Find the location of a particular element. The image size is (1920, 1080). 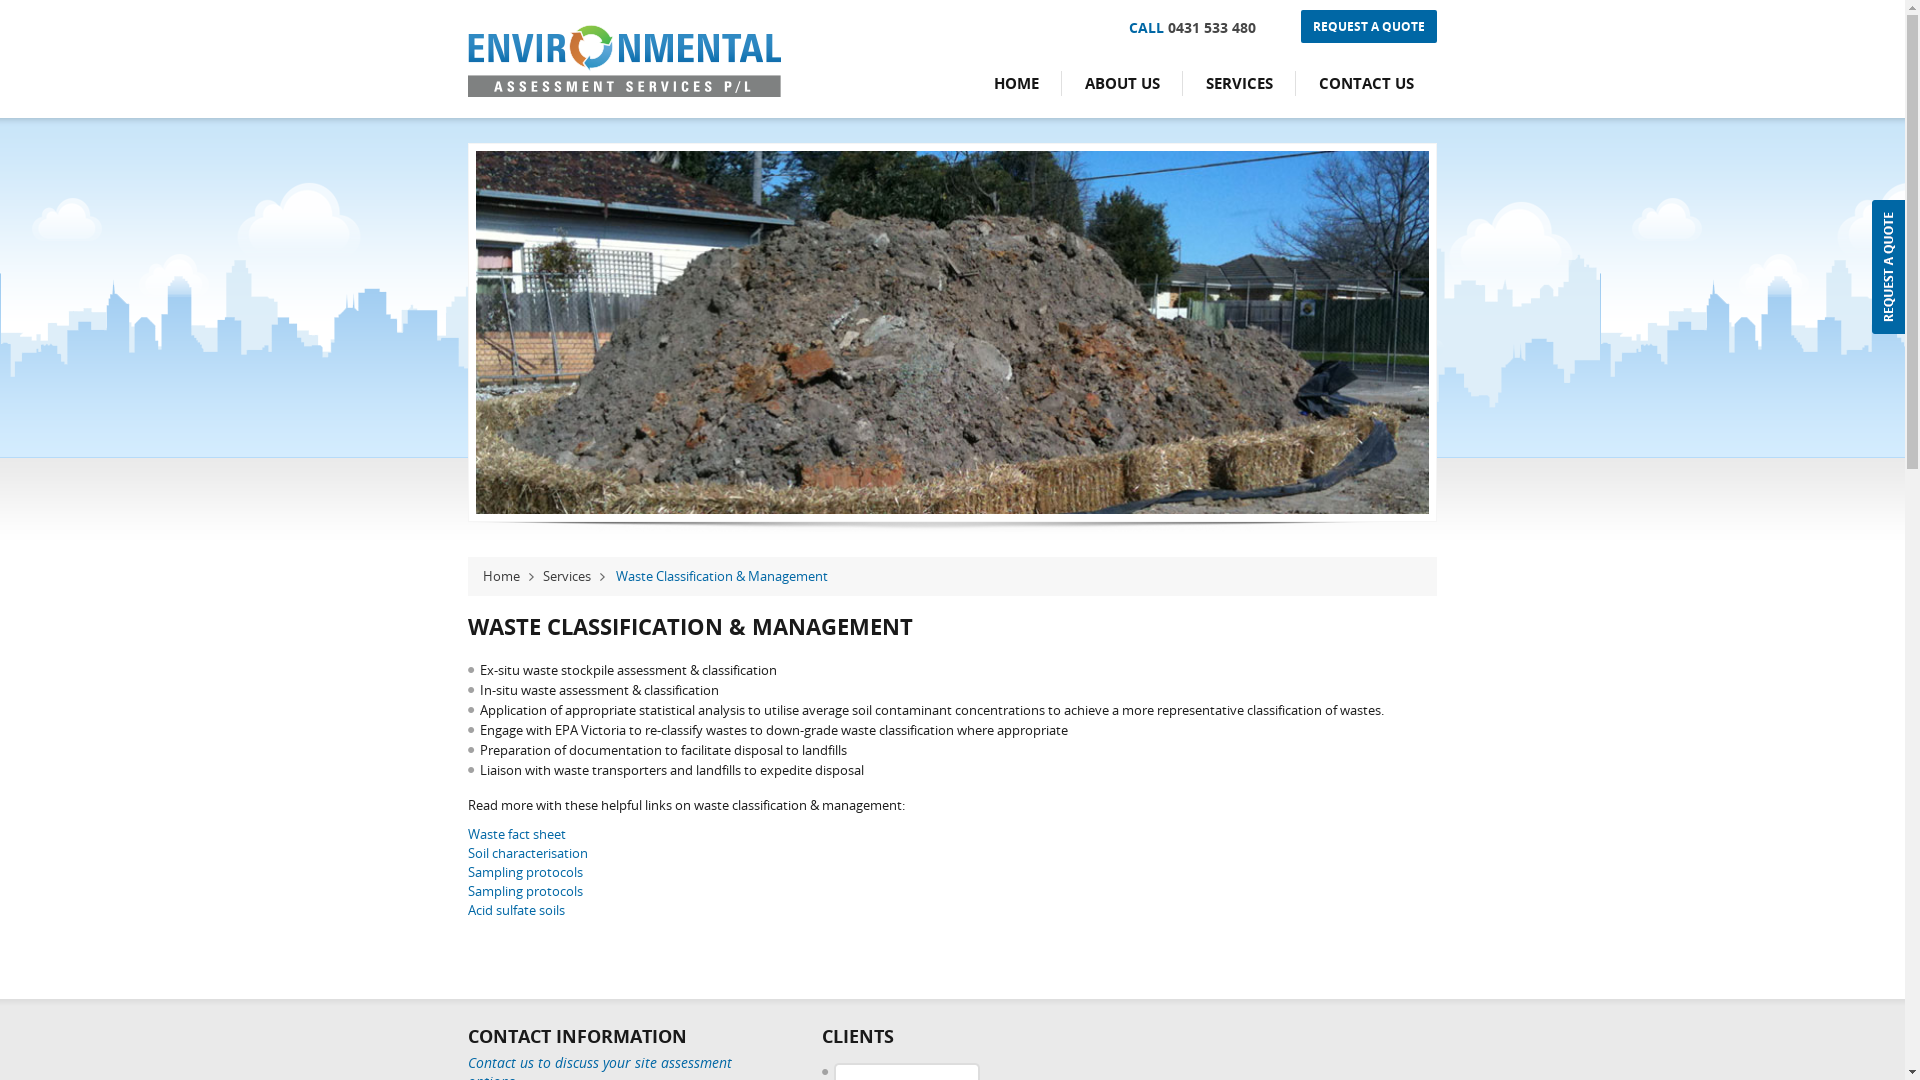

Services is located at coordinates (574, 576).